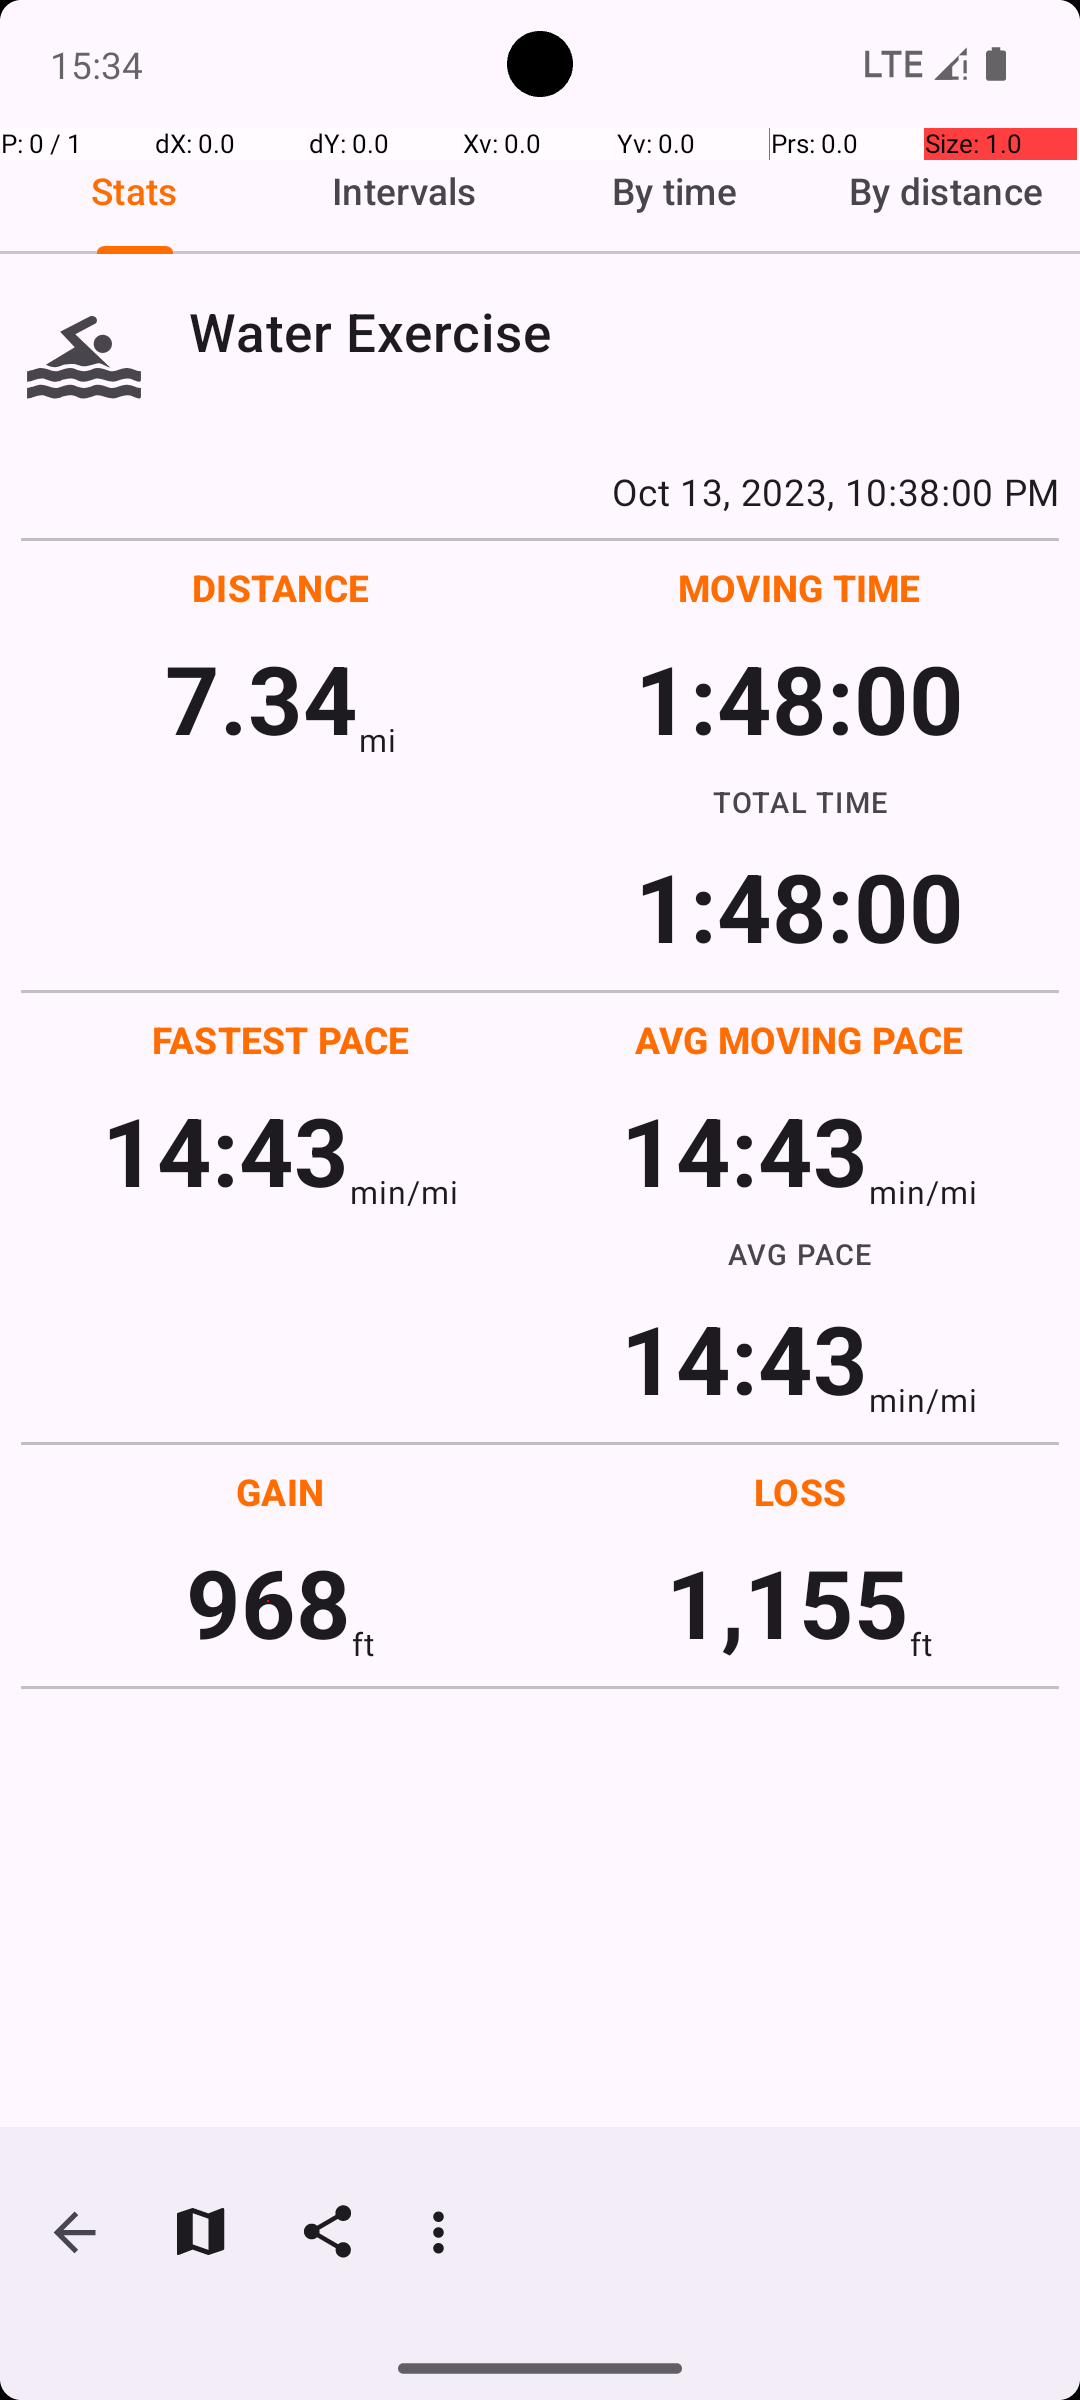 The image size is (1080, 2400). What do you see at coordinates (281, 588) in the screenshot?
I see `DISTANCE` at bounding box center [281, 588].